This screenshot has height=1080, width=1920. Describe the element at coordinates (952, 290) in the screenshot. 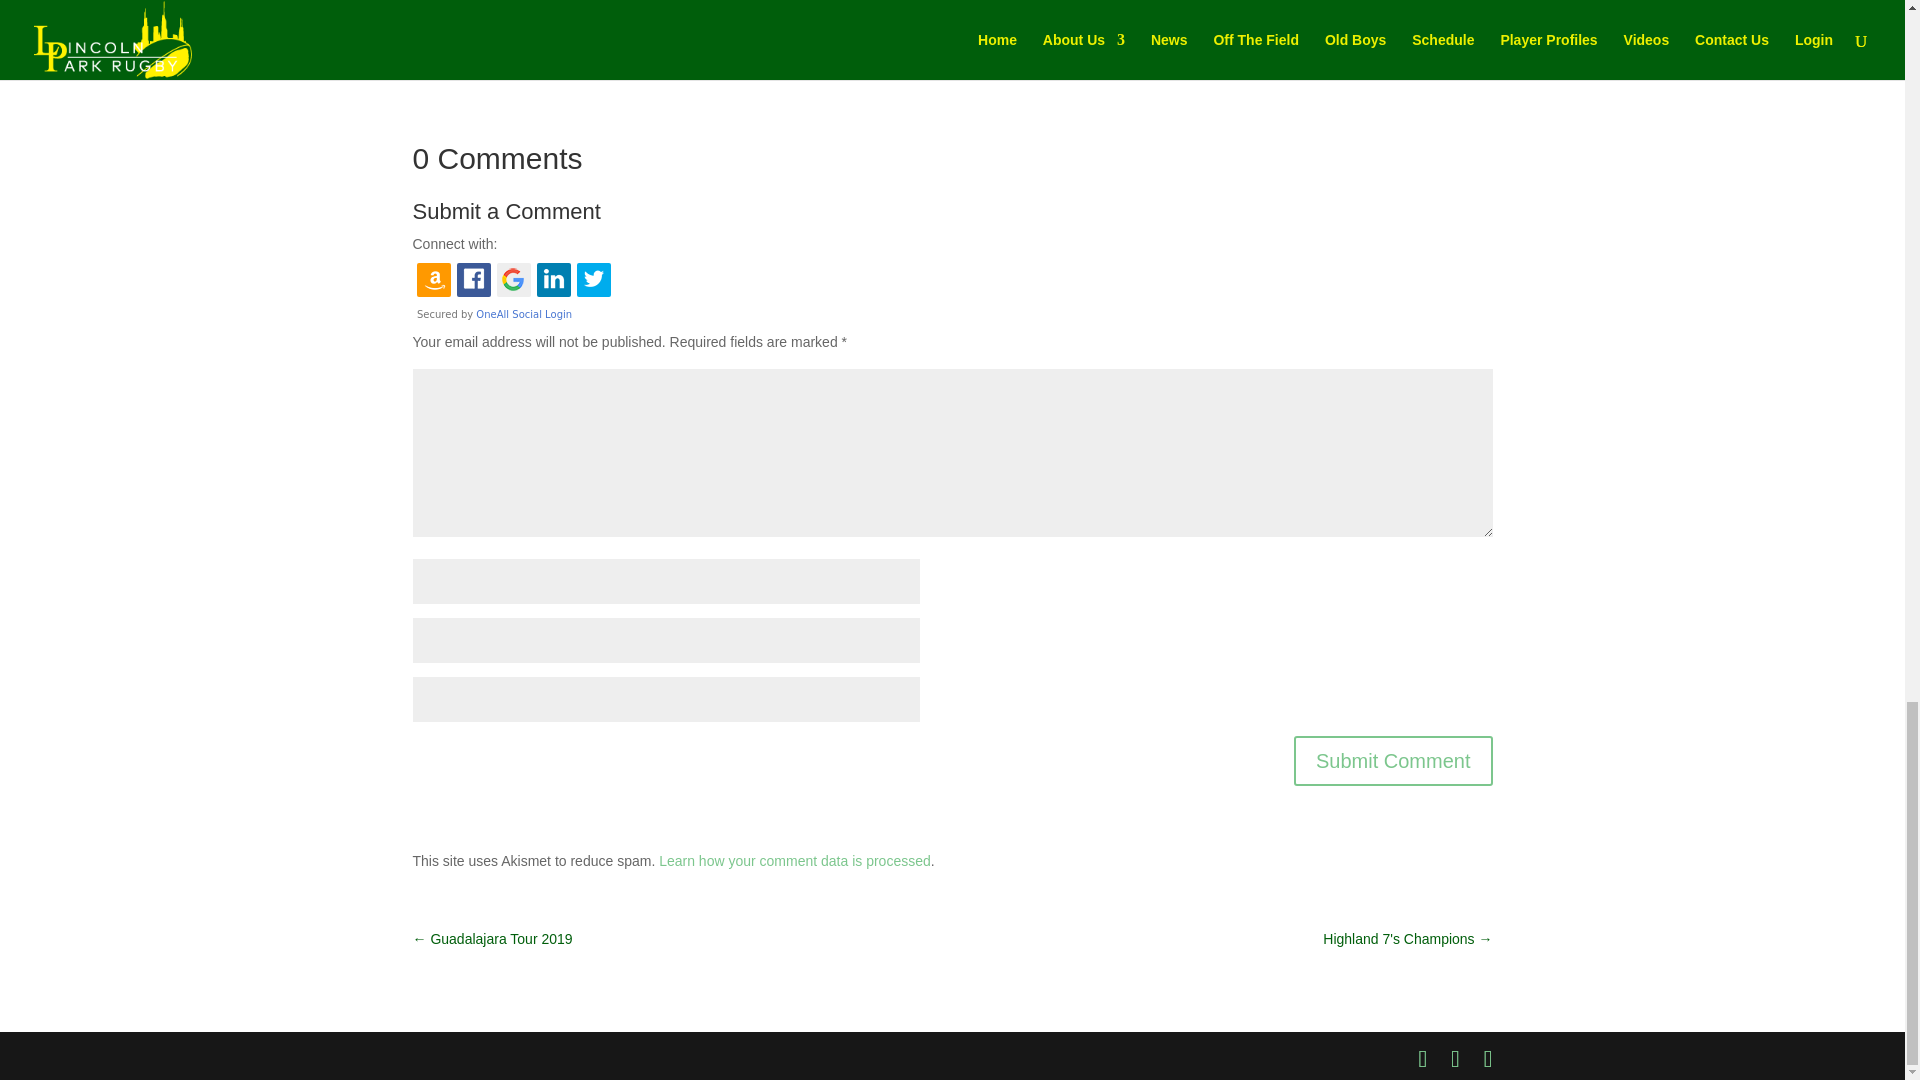

I see `Login with Social Networks` at that location.